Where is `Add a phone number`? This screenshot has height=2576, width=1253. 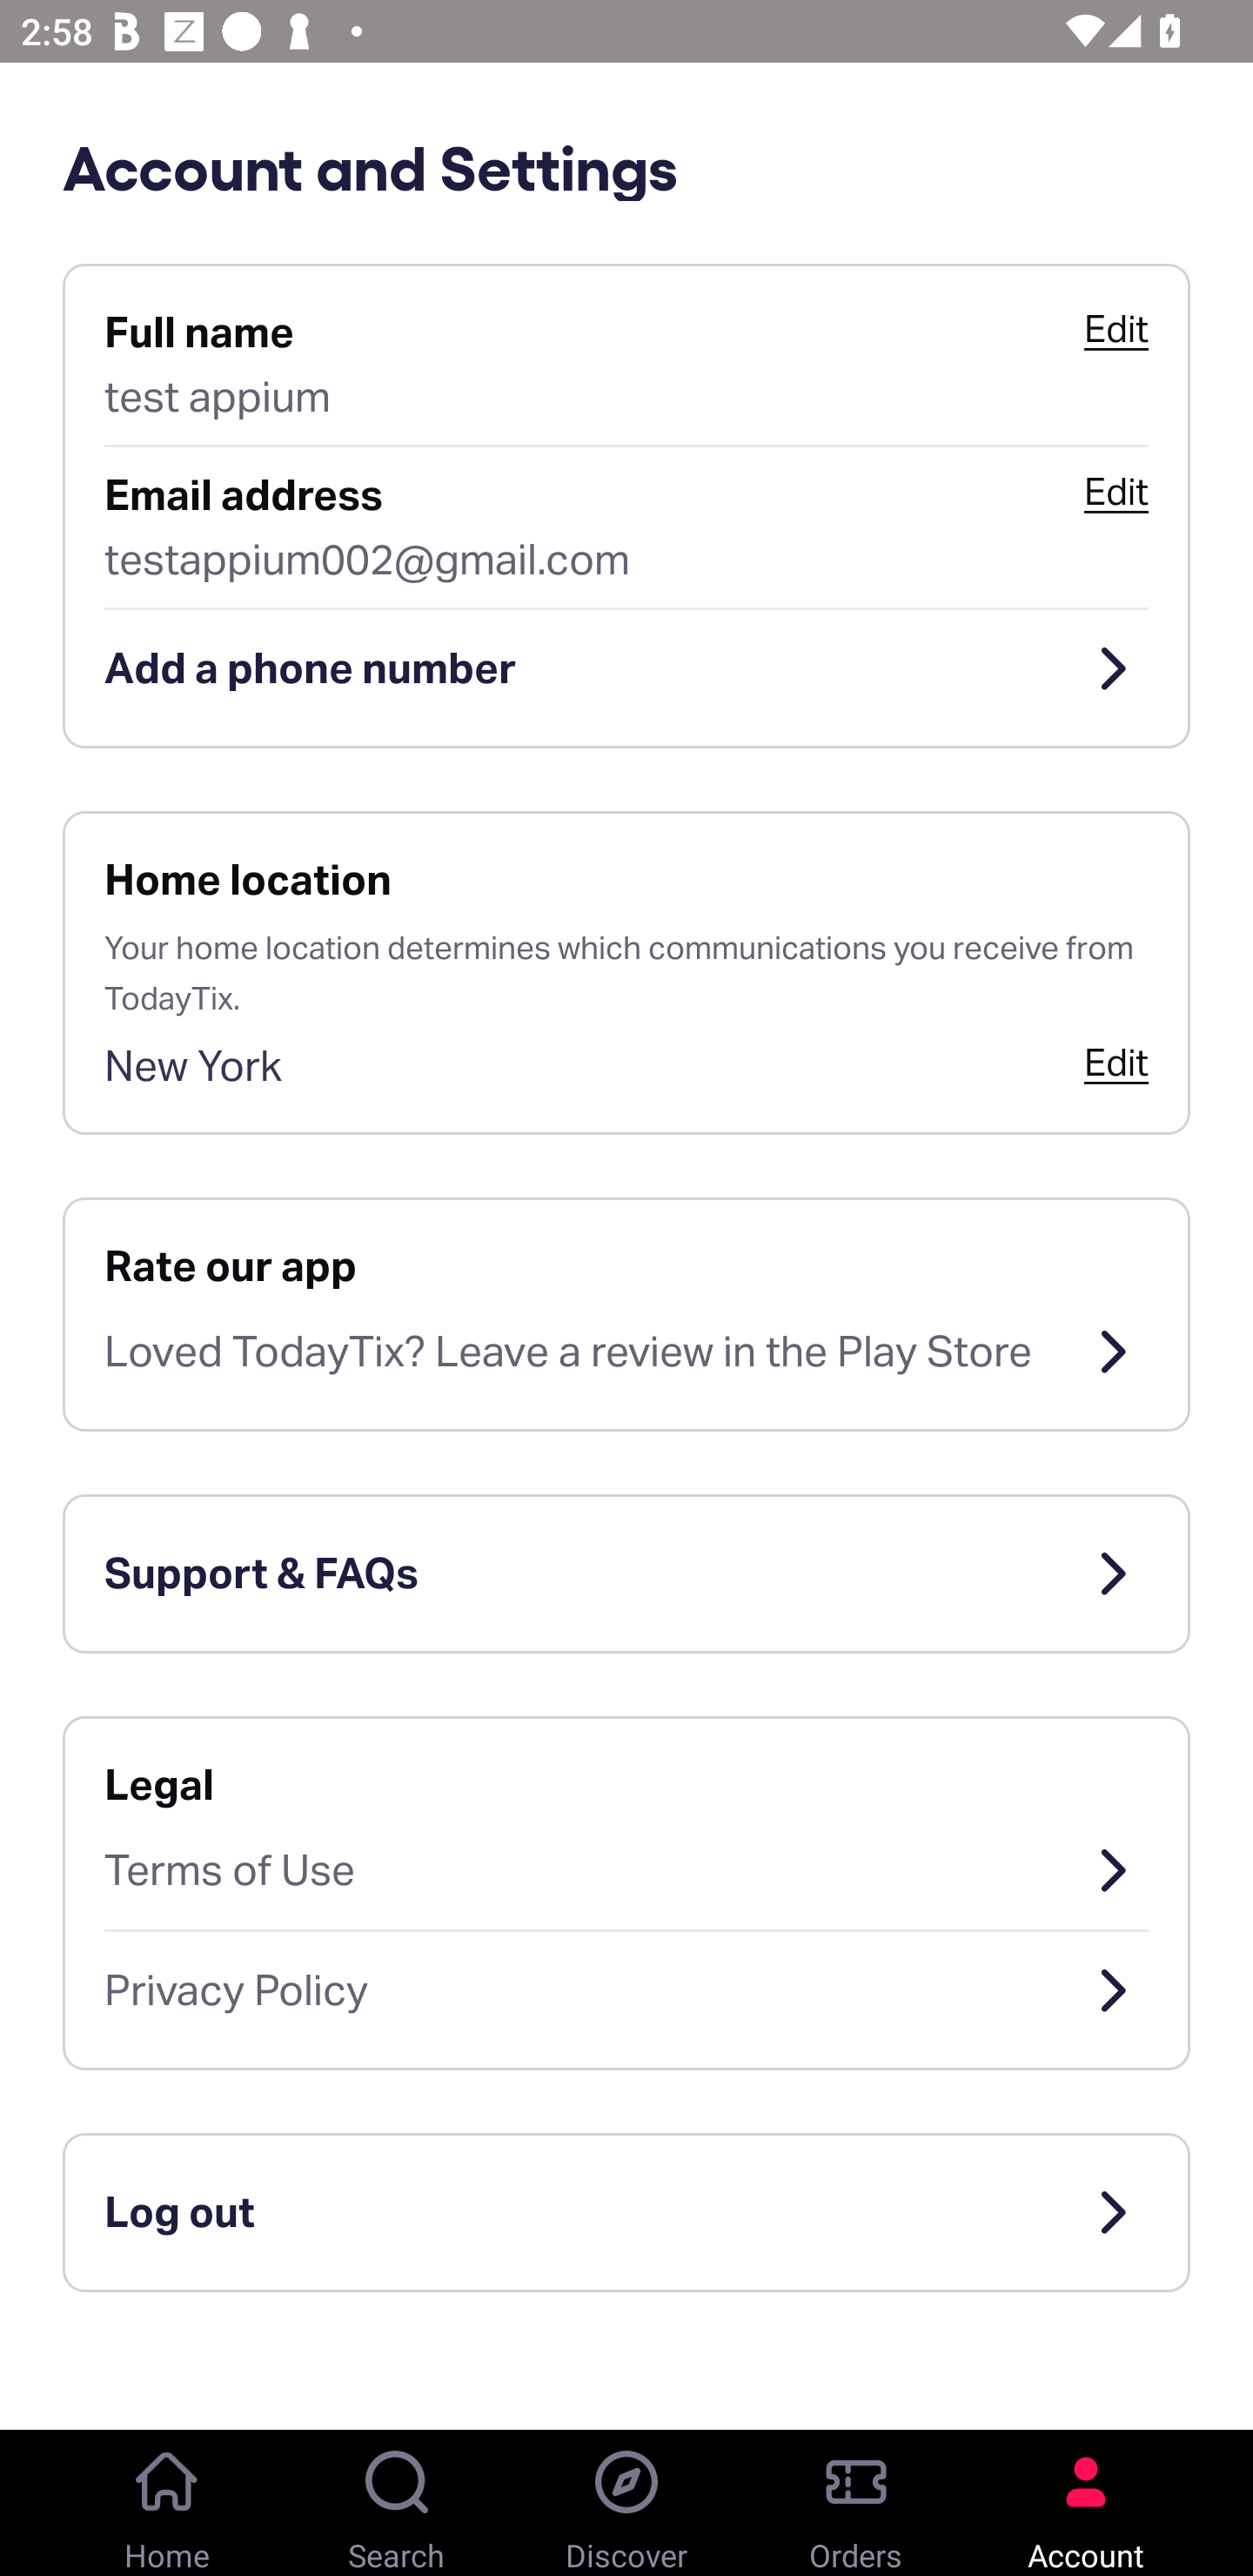
Add a phone number is located at coordinates (626, 668).